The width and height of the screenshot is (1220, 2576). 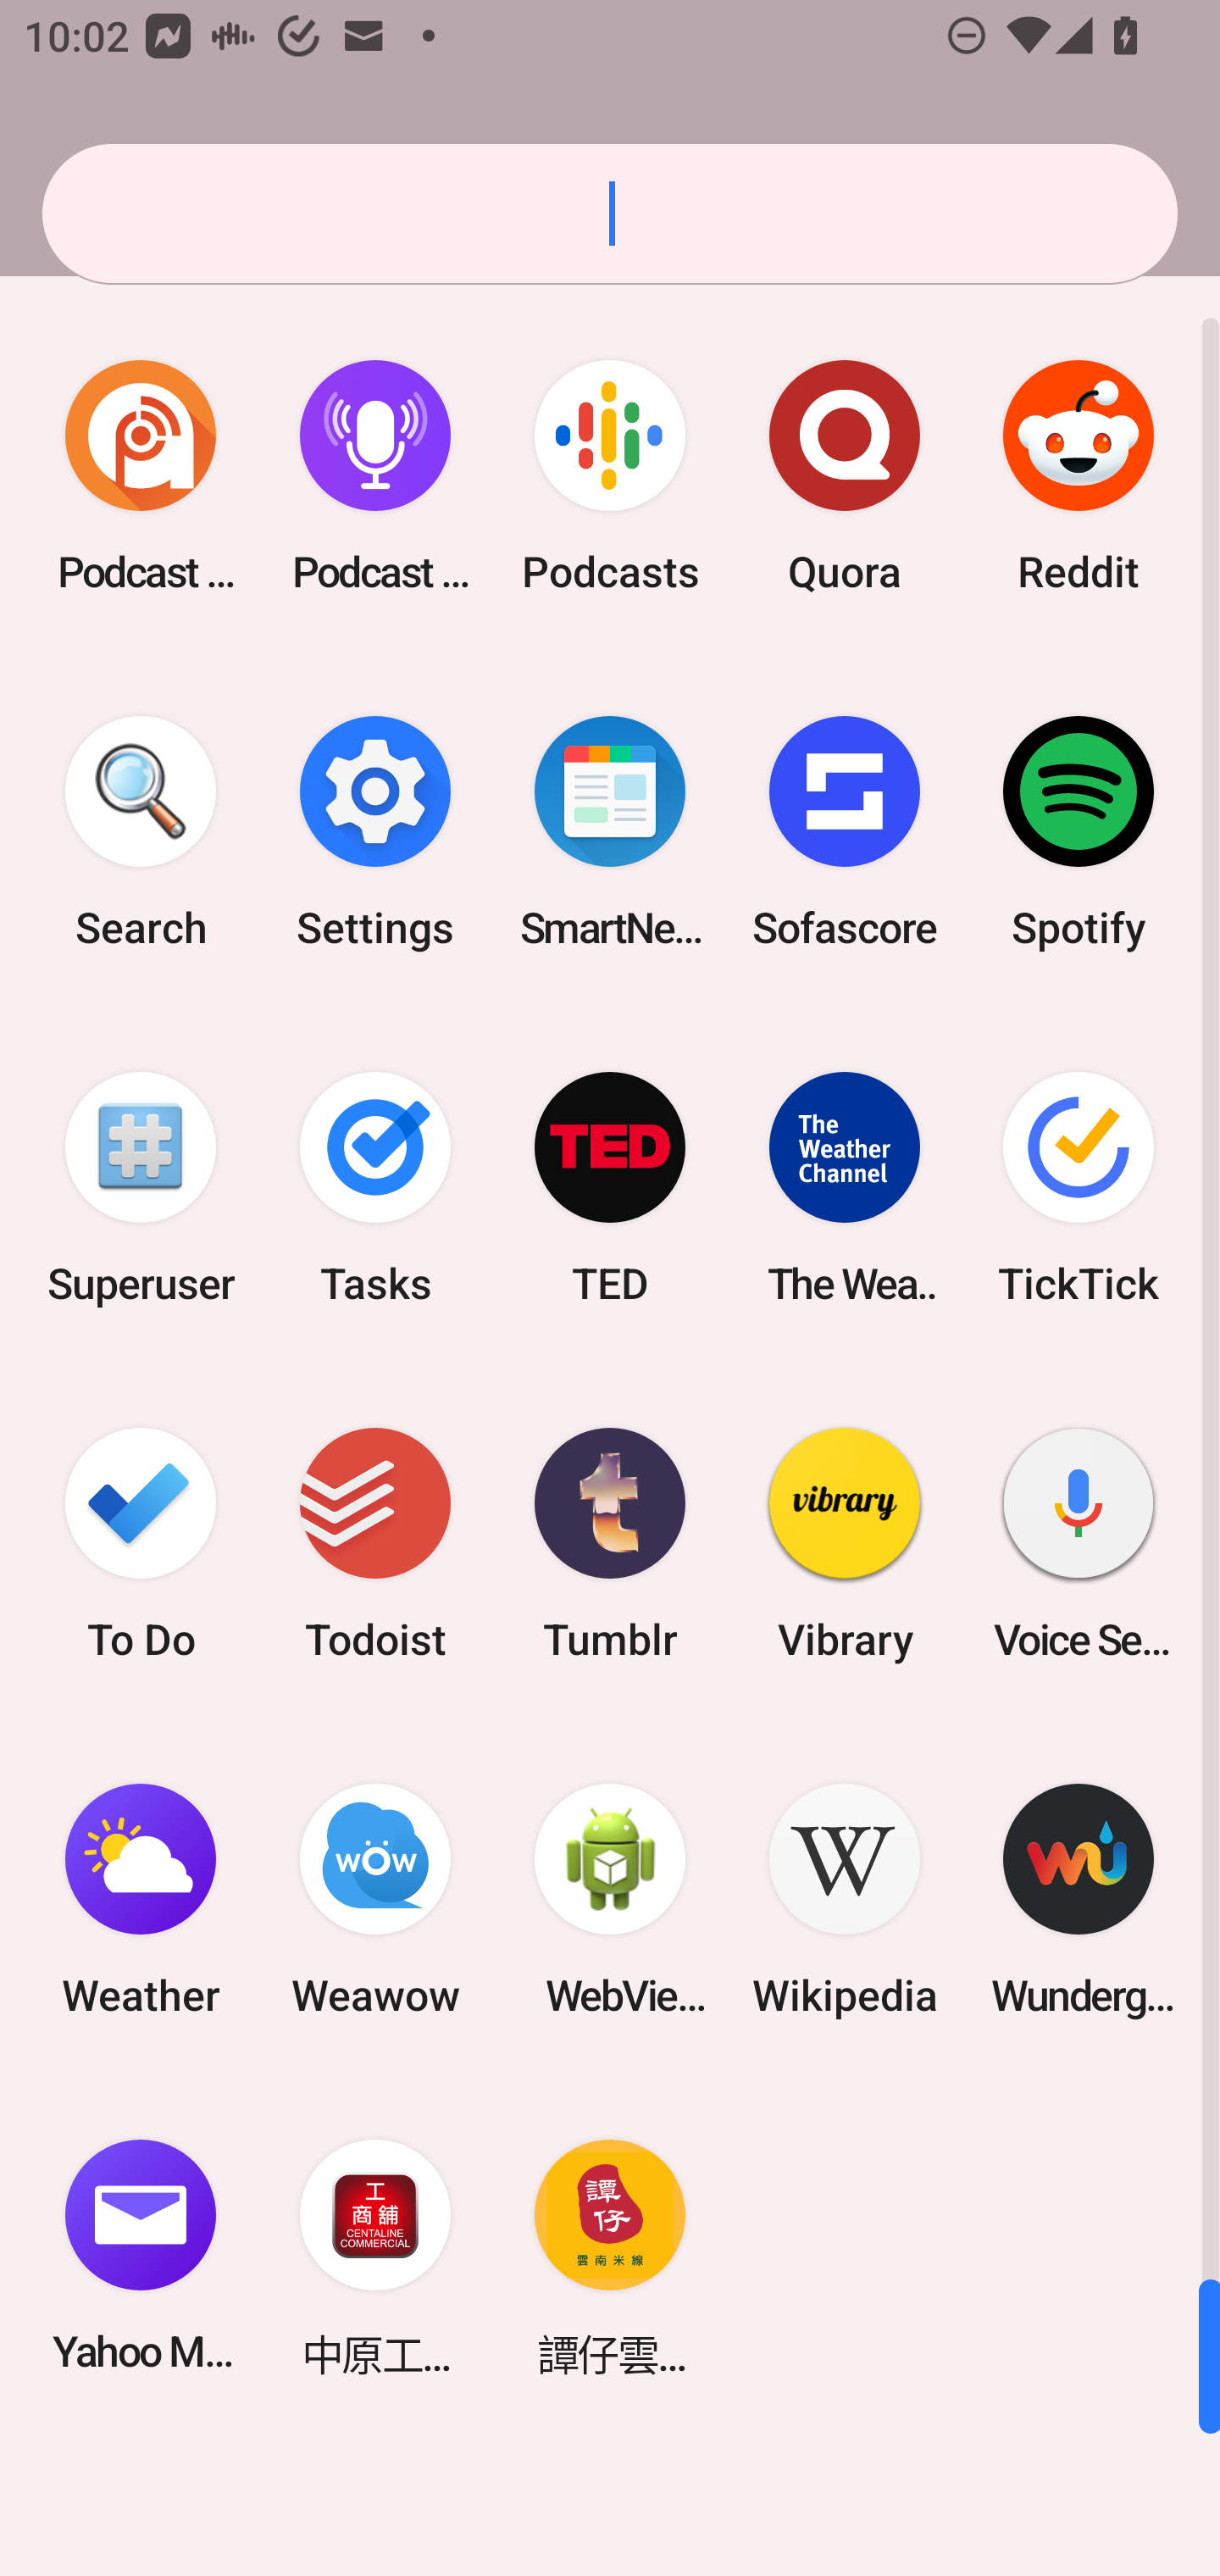 I want to click on Todoist, so click(x=375, y=1542).